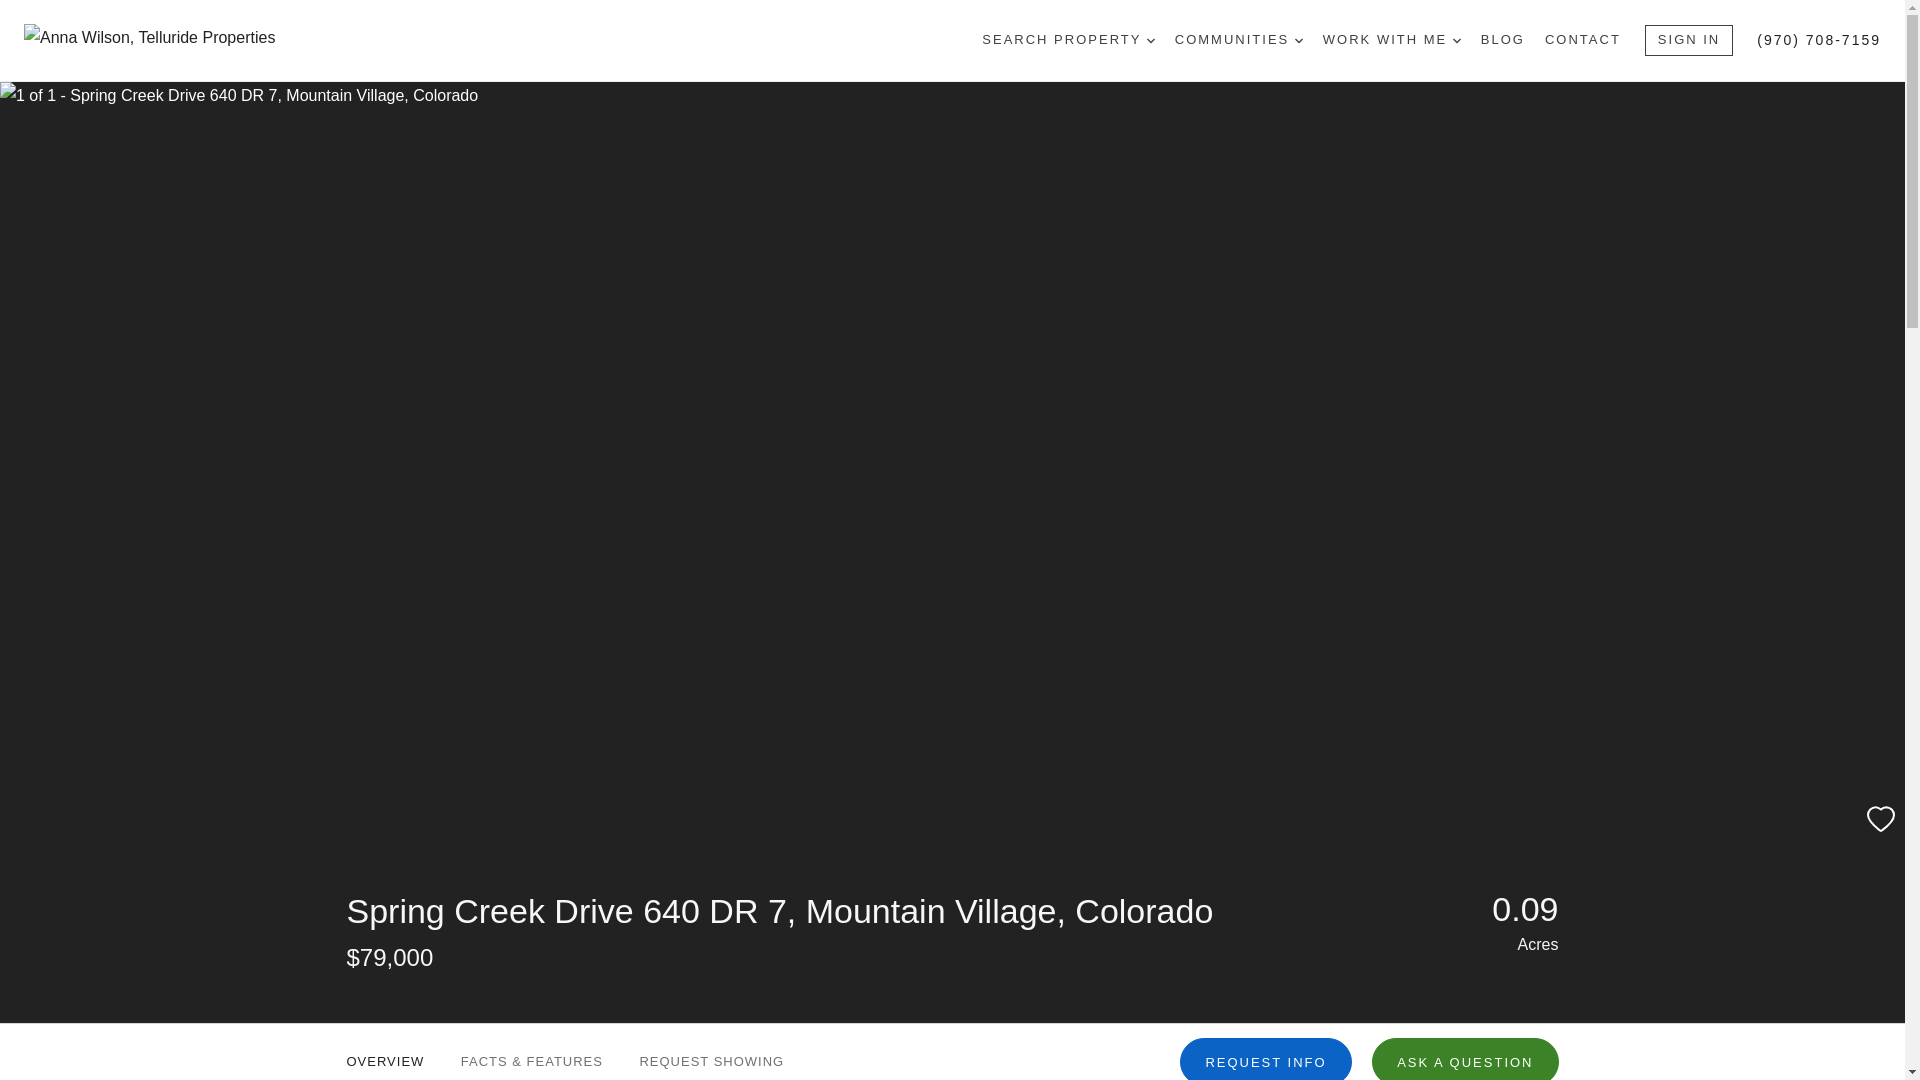 This screenshot has width=1920, height=1080. I want to click on REQUEST SHOWING, so click(711, 1052).